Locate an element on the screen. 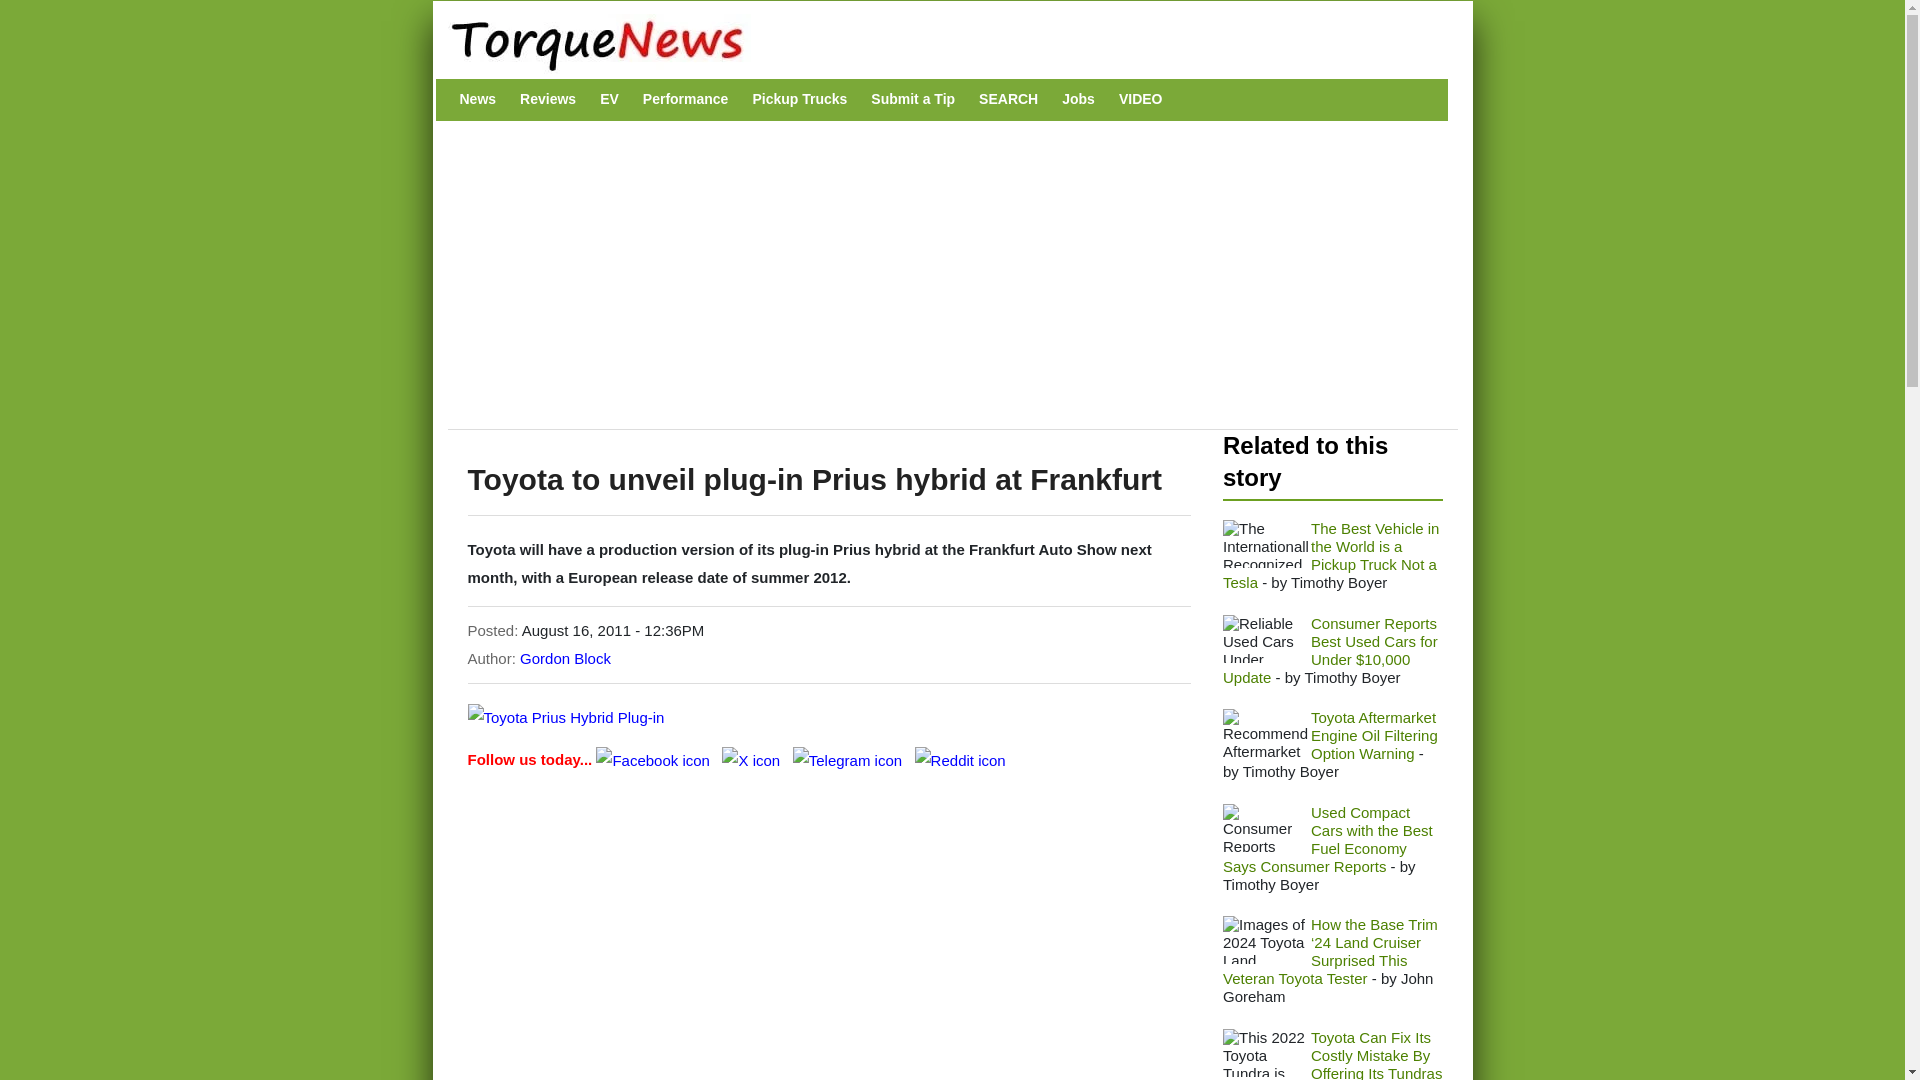 This screenshot has width=1920, height=1080. Join us on Telegram! is located at coordinates (849, 758).